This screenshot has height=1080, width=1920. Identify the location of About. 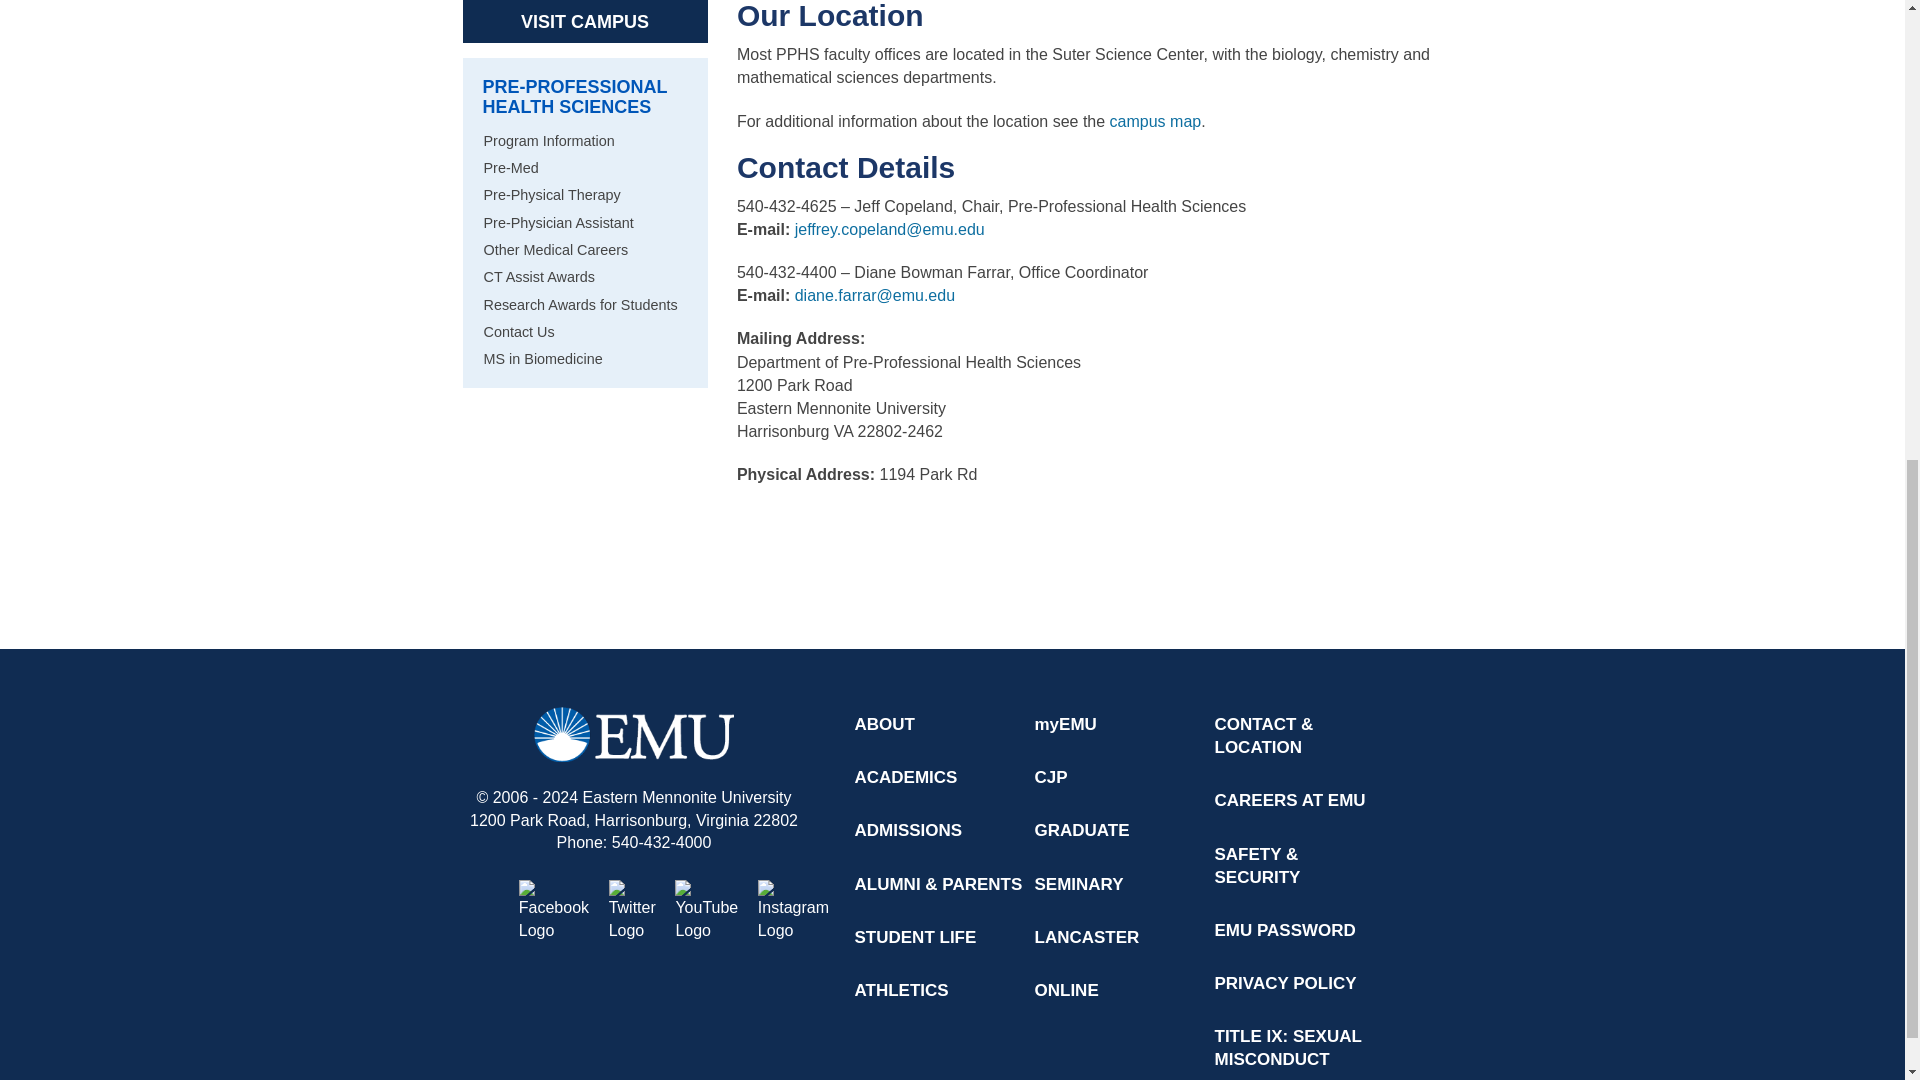
(890, 724).